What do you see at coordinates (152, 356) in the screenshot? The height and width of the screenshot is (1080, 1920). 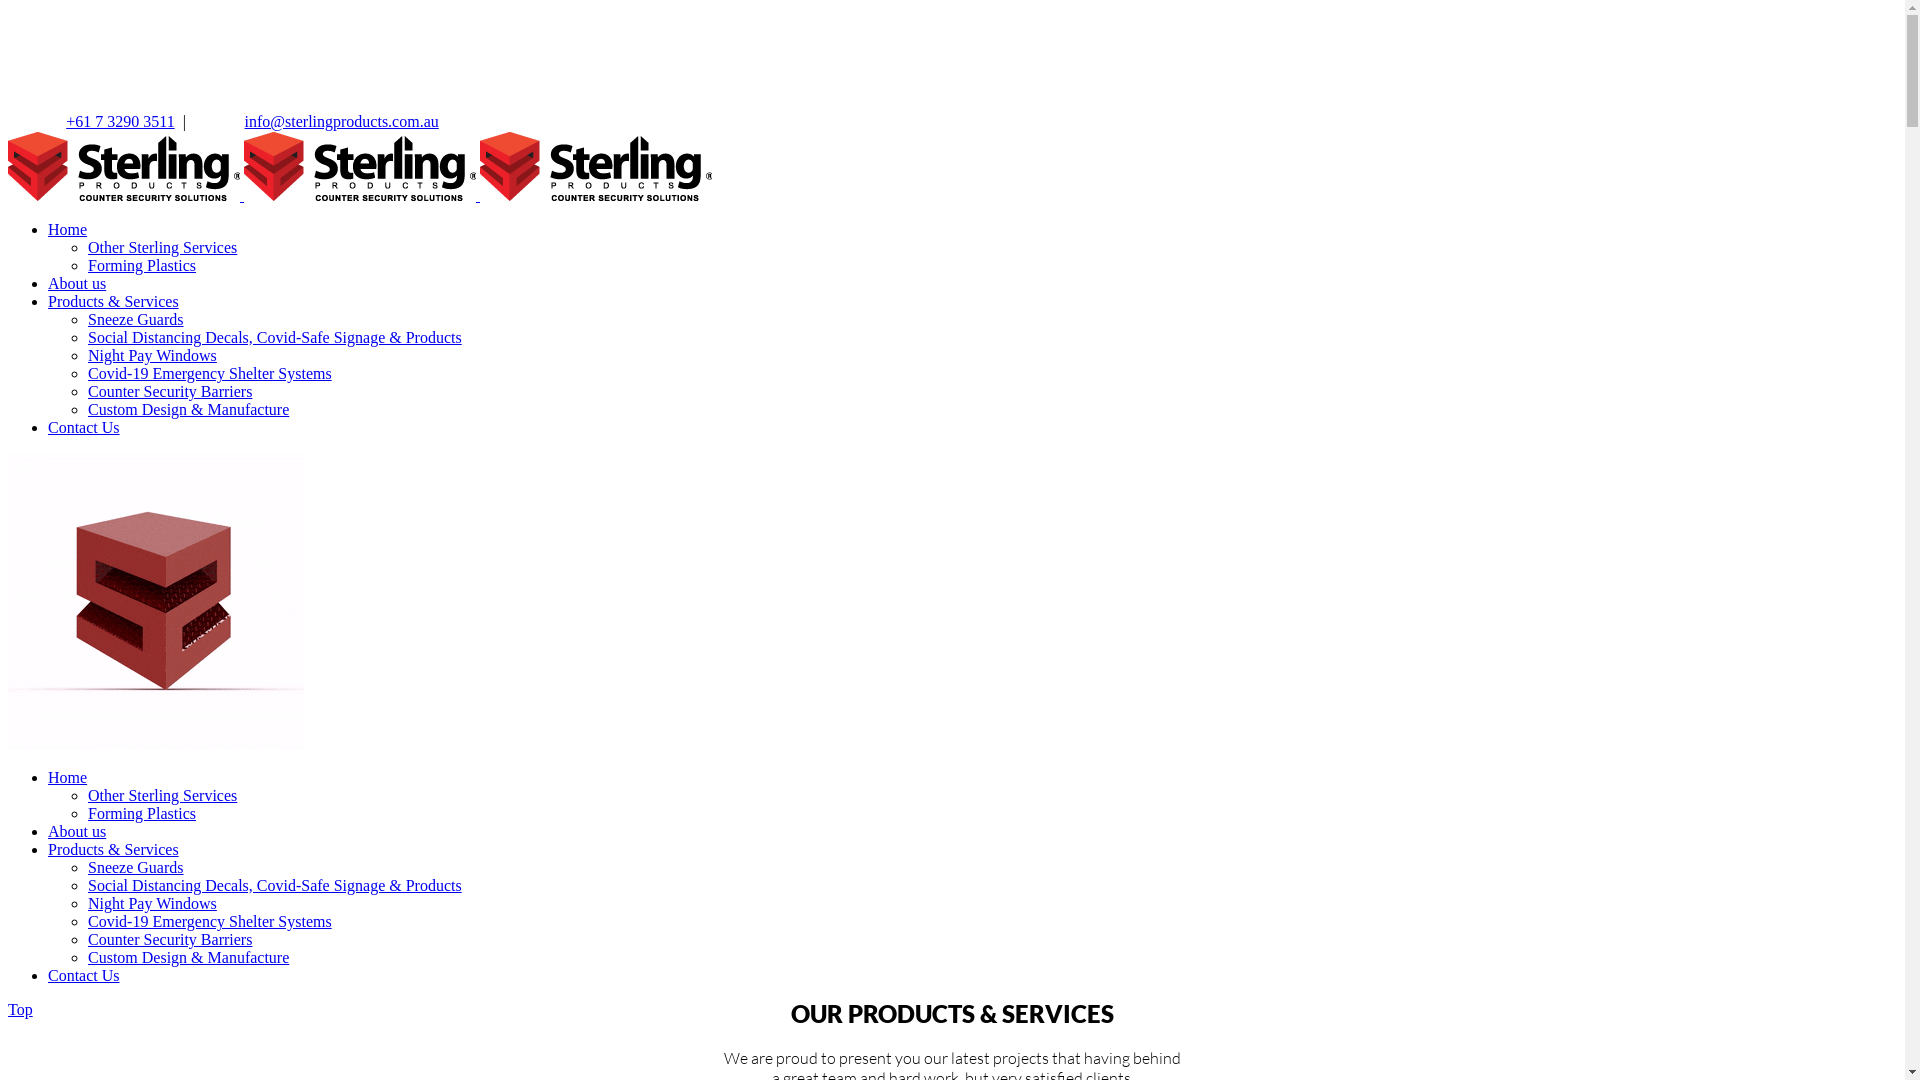 I see `Night Pay Windows` at bounding box center [152, 356].